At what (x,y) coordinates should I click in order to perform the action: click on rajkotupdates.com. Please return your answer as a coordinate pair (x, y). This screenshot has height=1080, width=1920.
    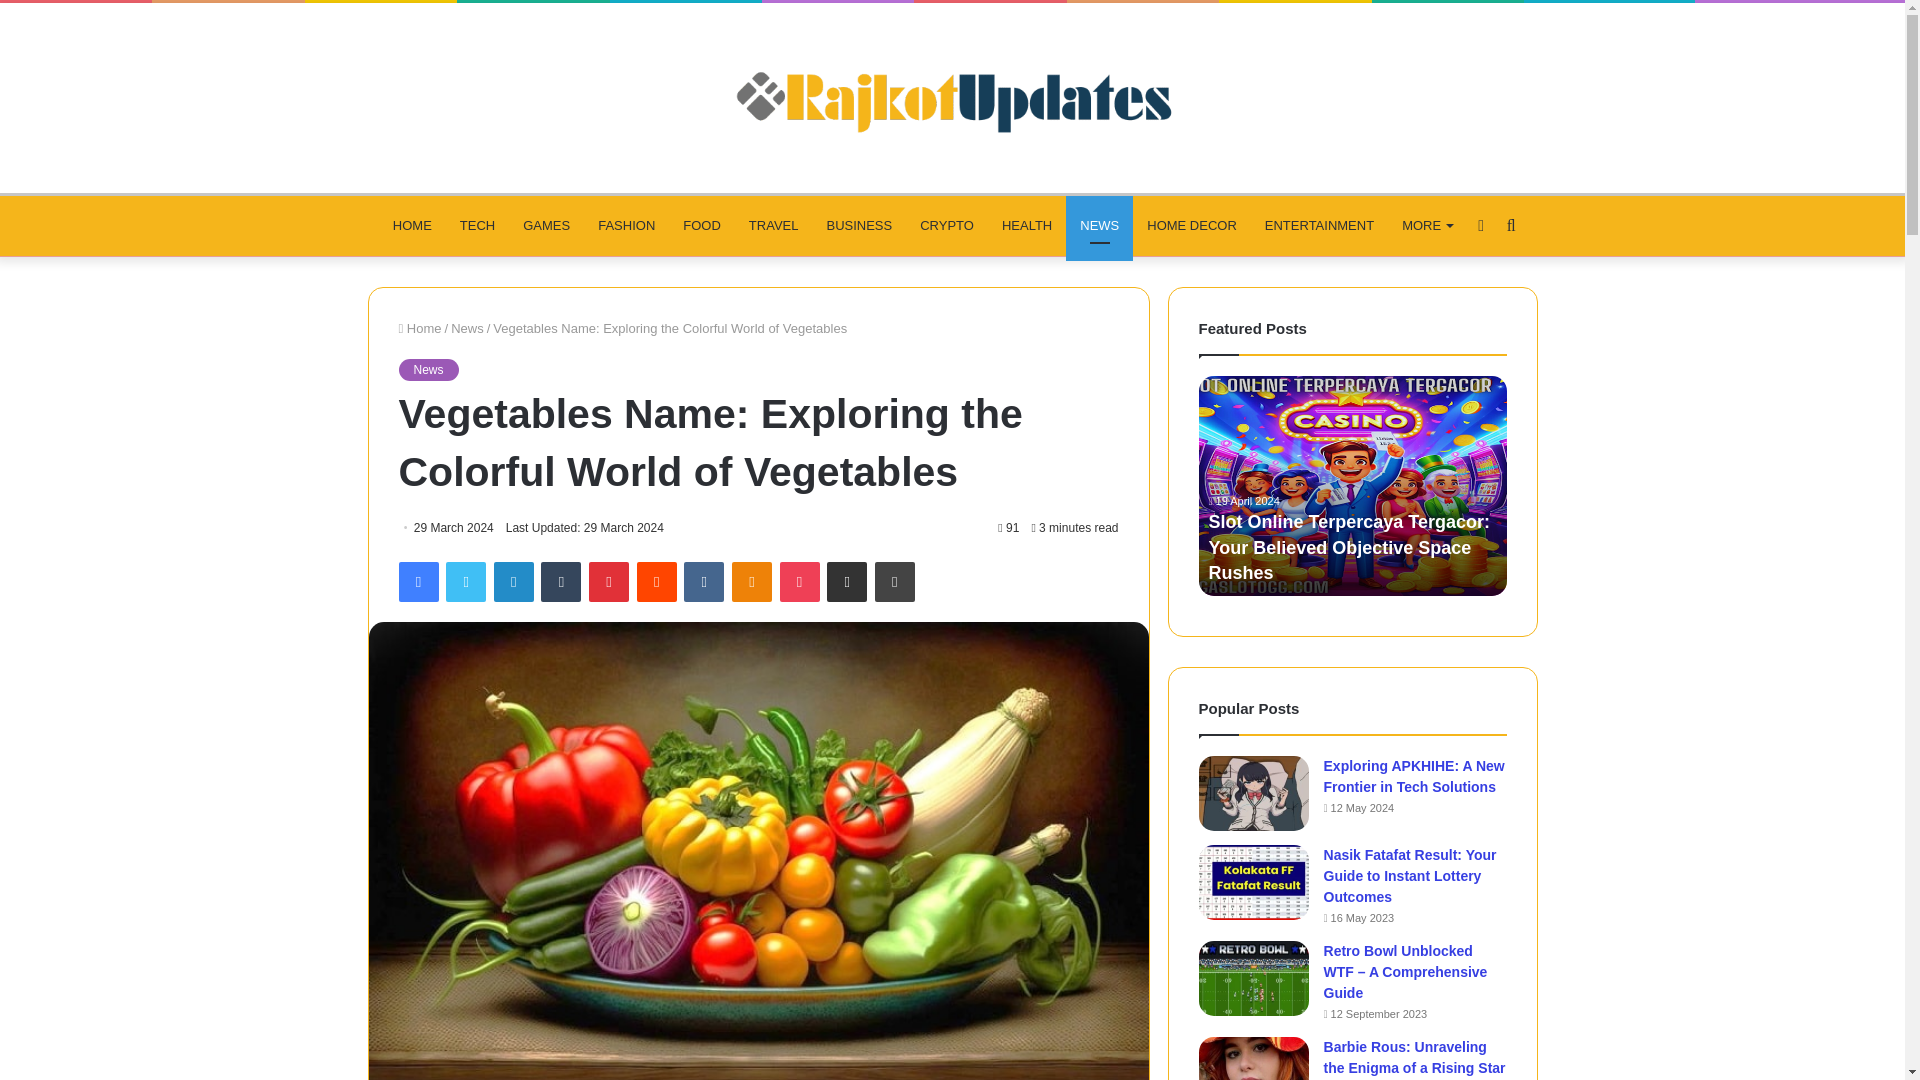
    Looking at the image, I should click on (951, 98).